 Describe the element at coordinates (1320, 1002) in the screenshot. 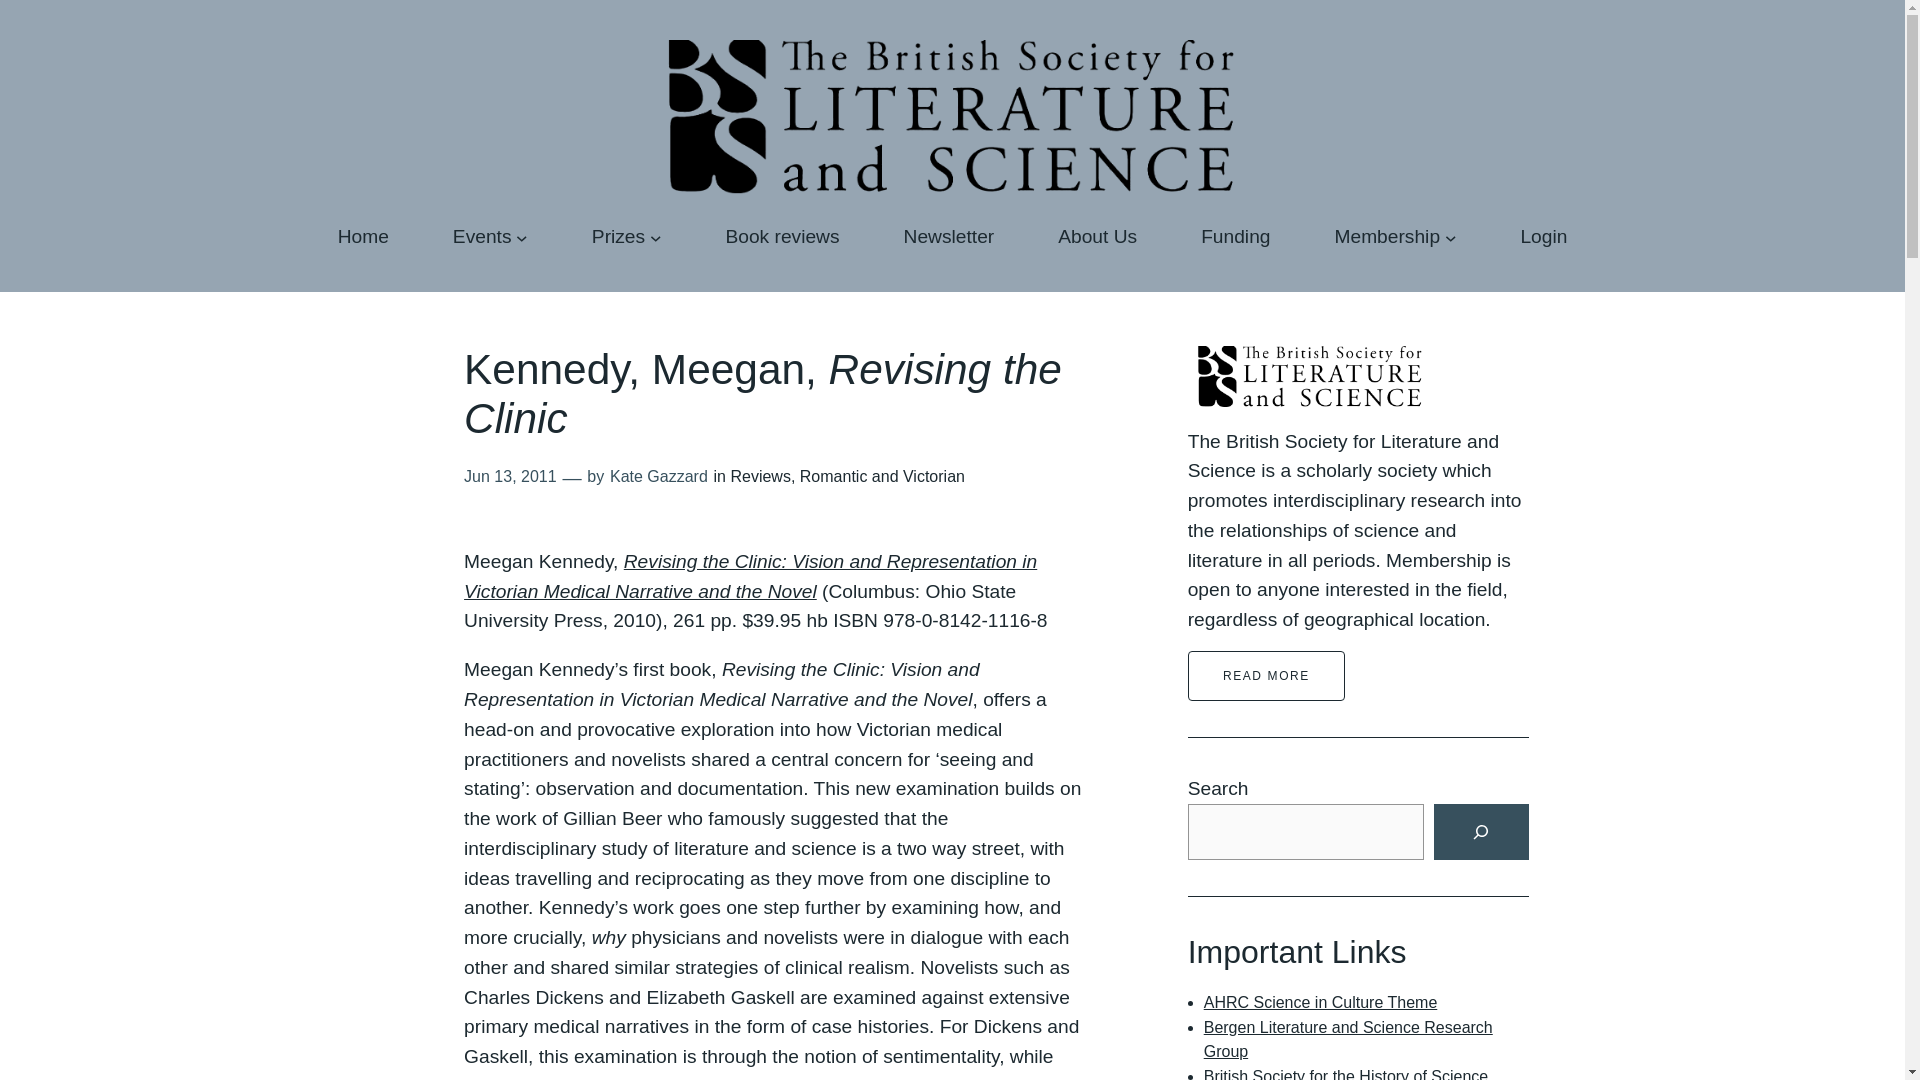

I see `AHRC Science in Culture Theme` at that location.